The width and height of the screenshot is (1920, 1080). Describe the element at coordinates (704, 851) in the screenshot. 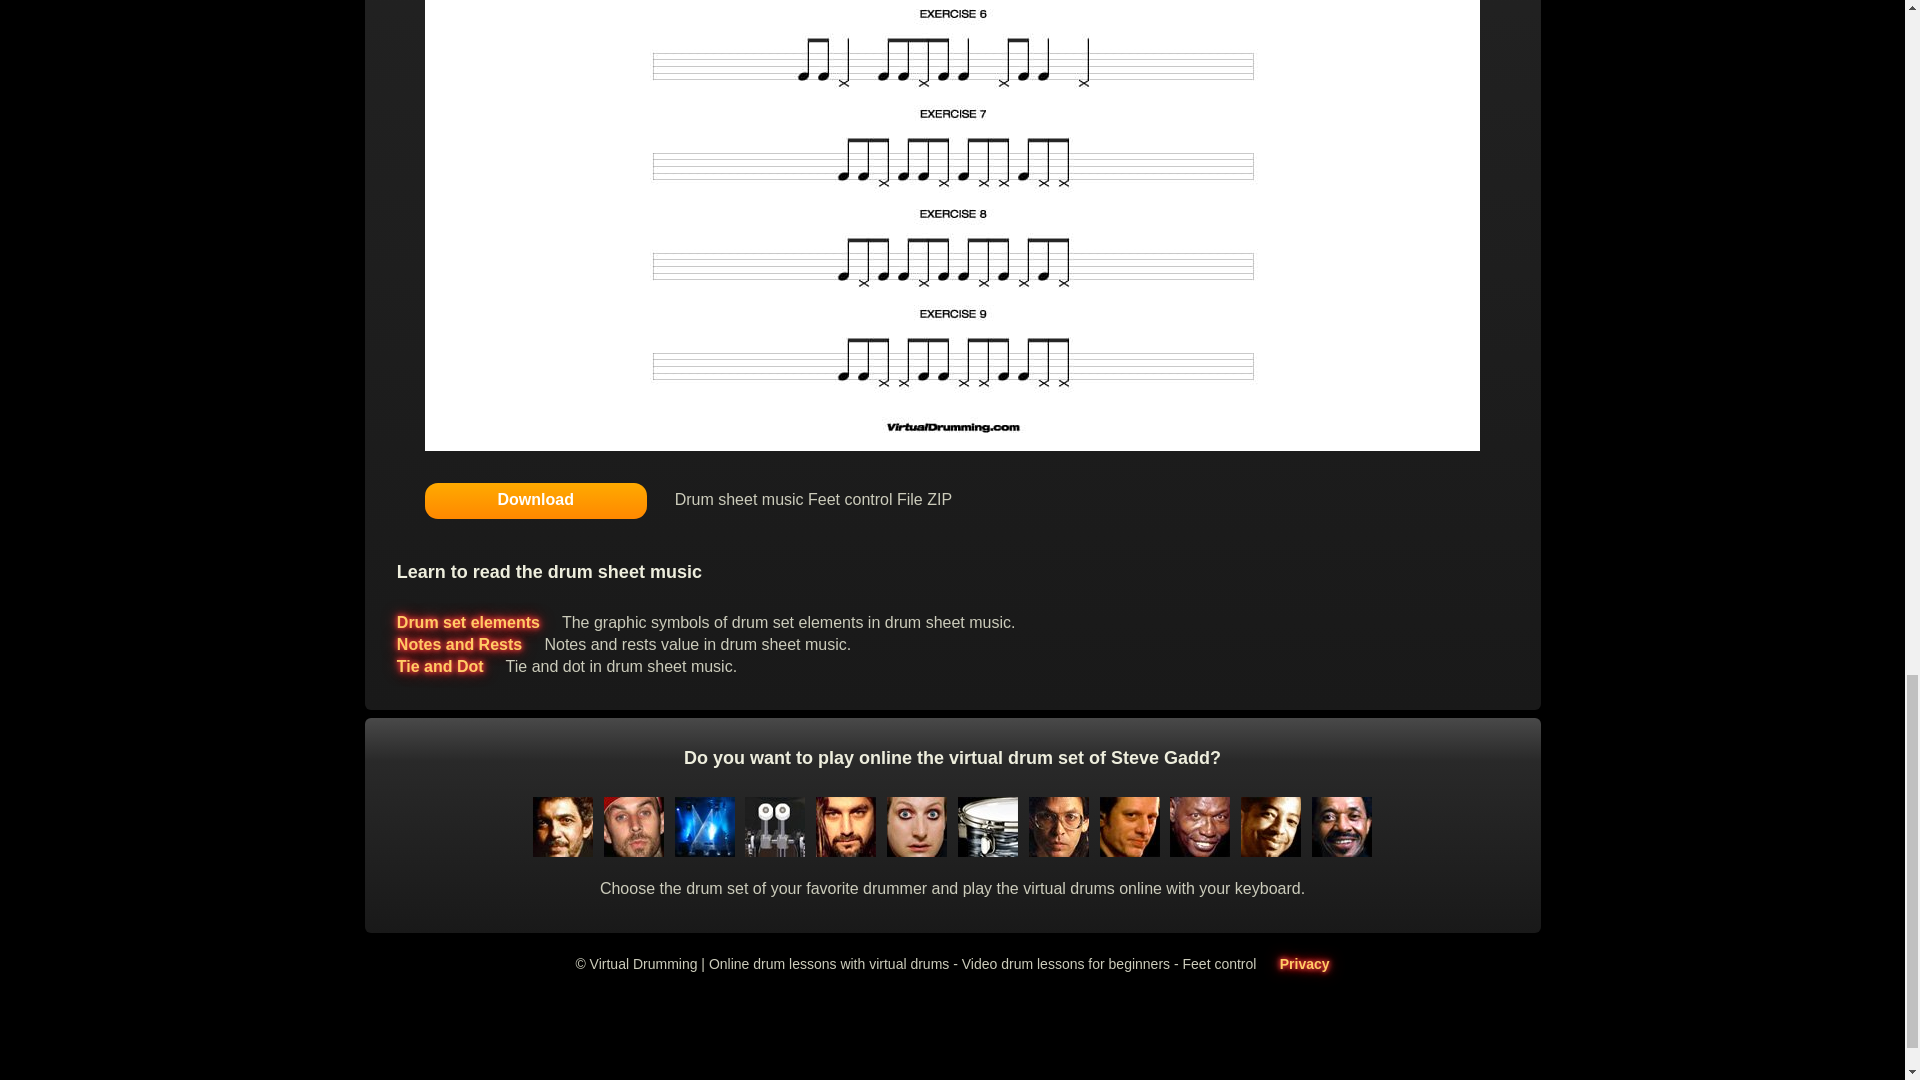

I see `Virtual live drums` at that location.